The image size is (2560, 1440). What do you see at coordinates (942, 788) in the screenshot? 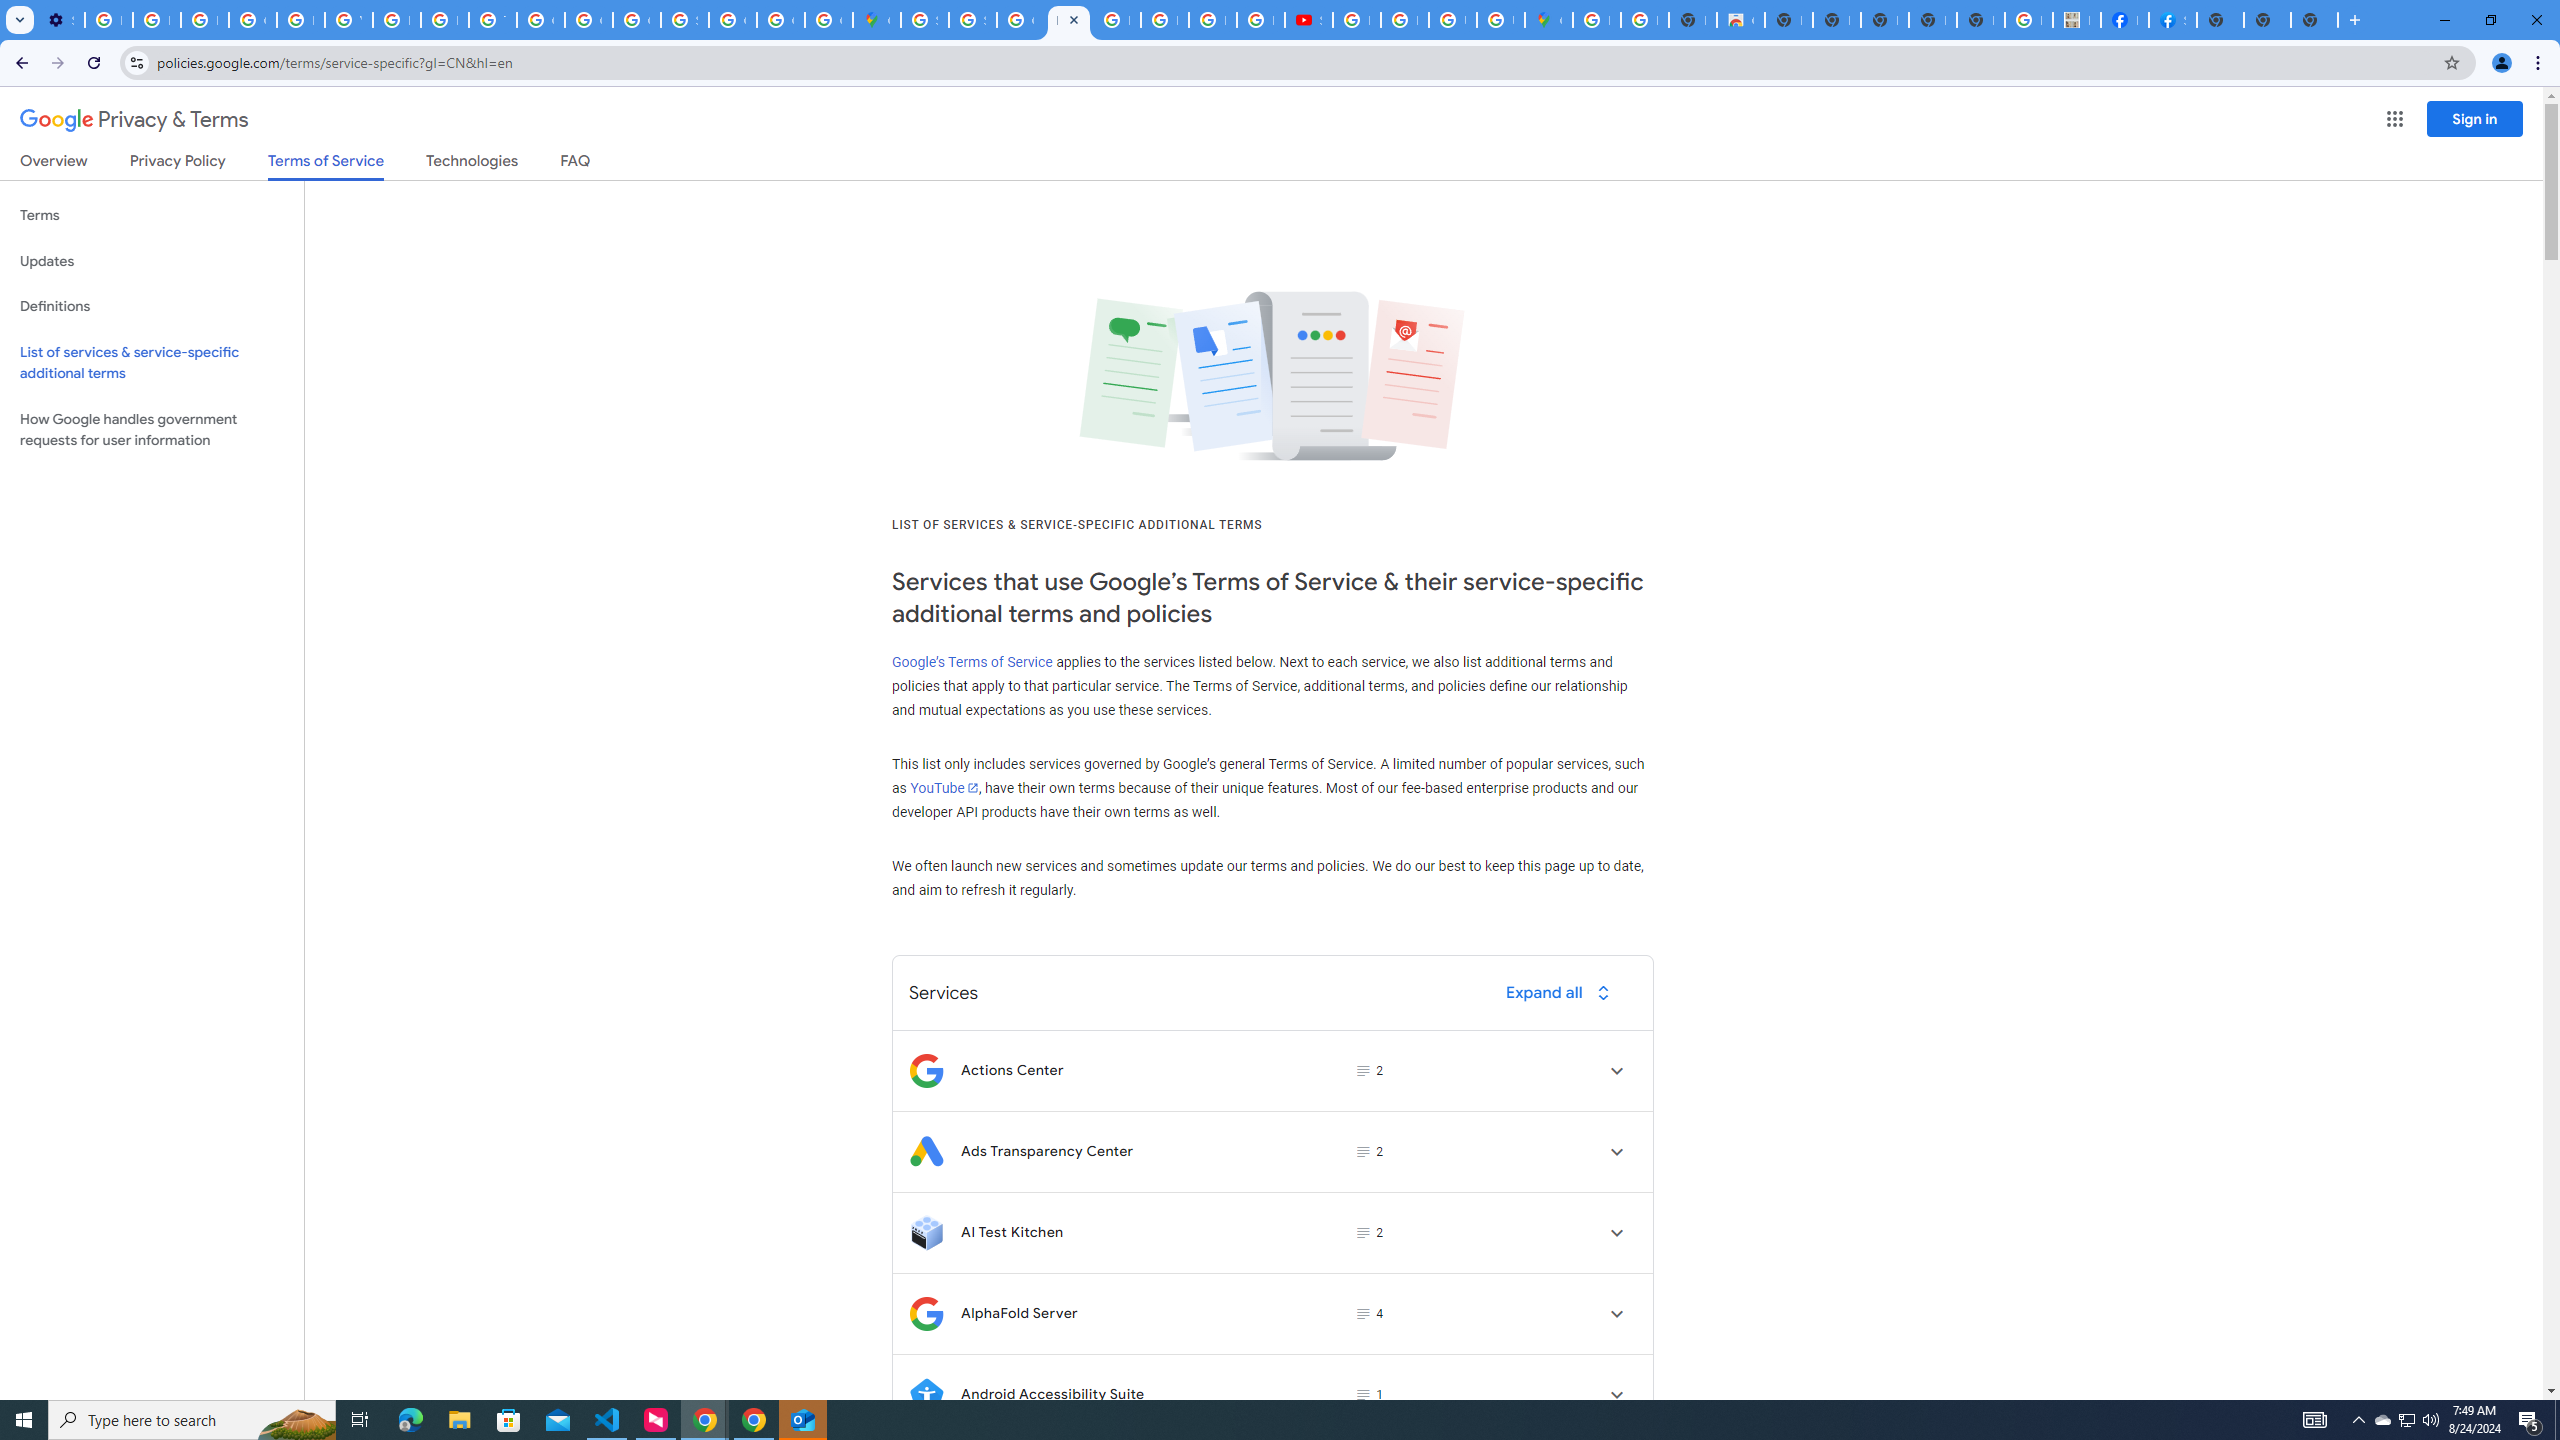
I see `YouTube` at bounding box center [942, 788].